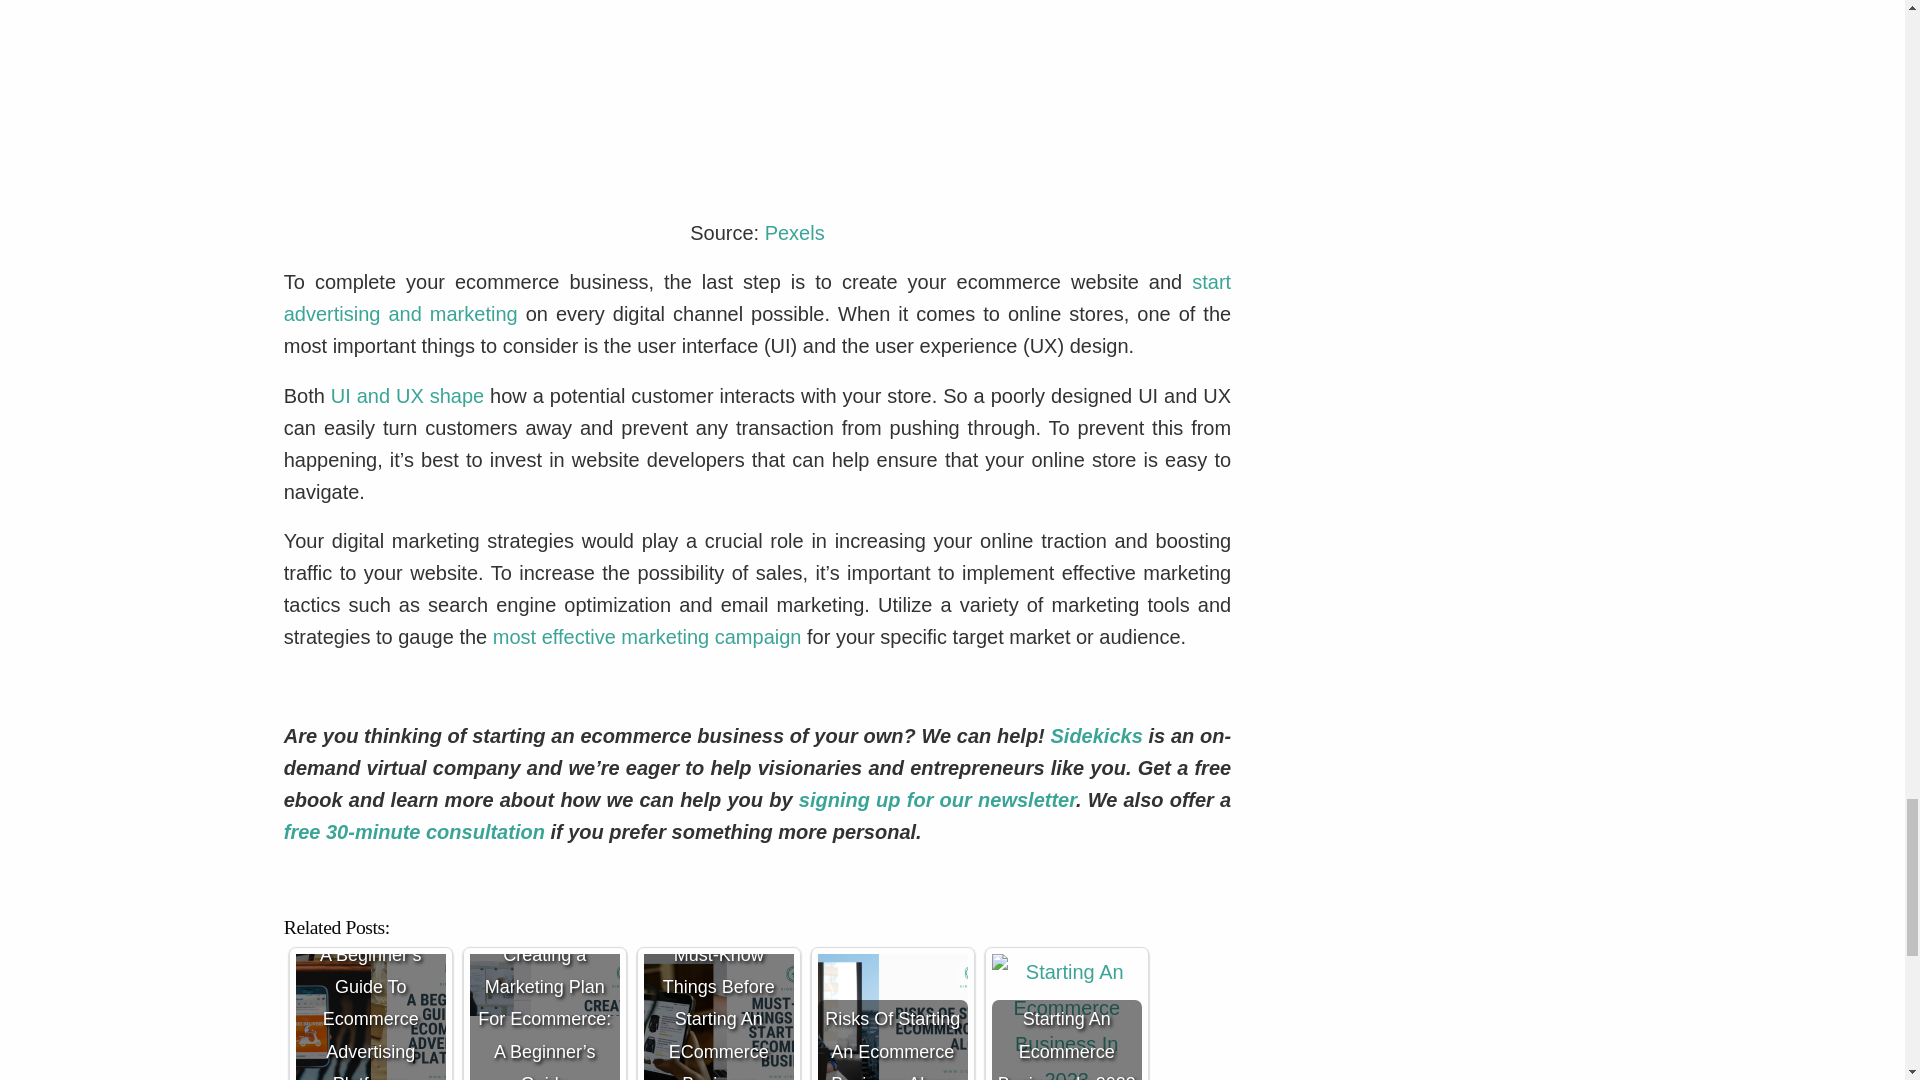 This screenshot has height=1080, width=1920. Describe the element at coordinates (414, 832) in the screenshot. I see `free 30-minute consultation` at that location.